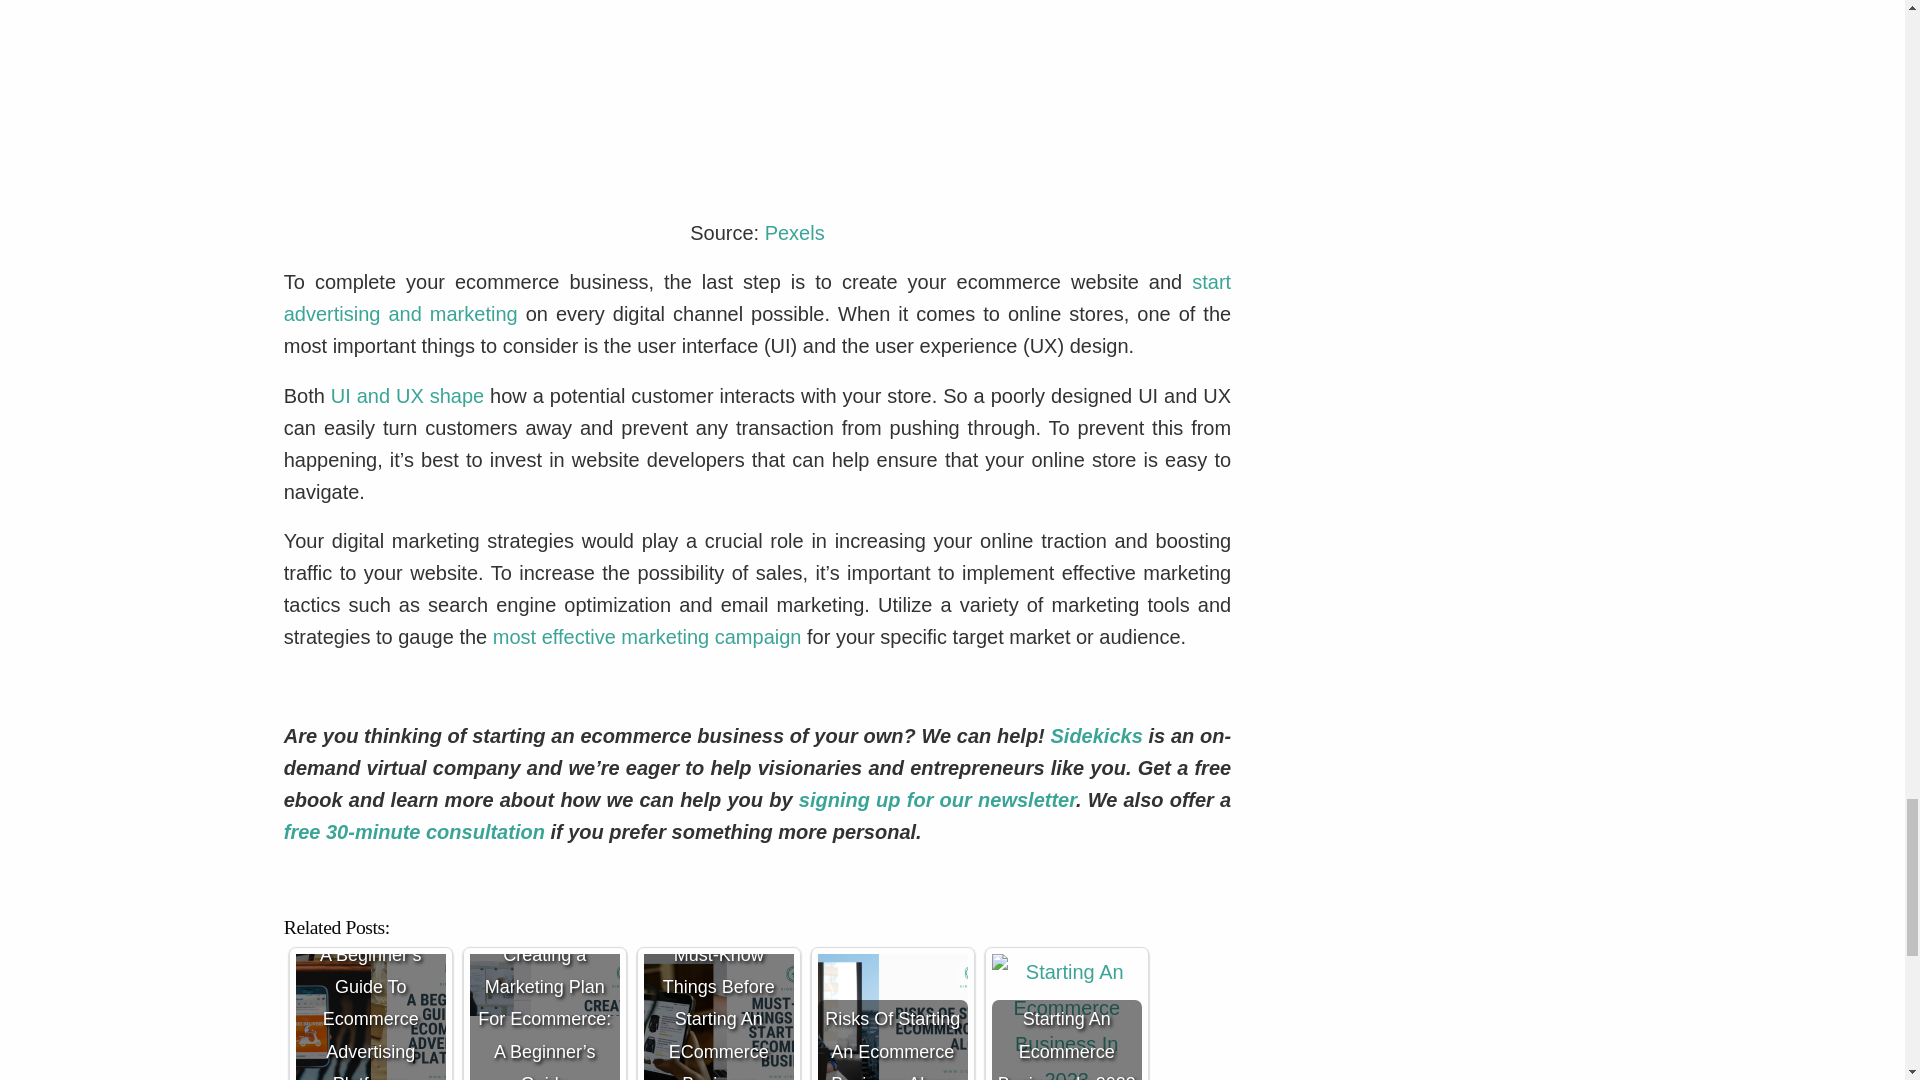 This screenshot has height=1080, width=1920. Describe the element at coordinates (414, 832) in the screenshot. I see `free 30-minute consultation` at that location.